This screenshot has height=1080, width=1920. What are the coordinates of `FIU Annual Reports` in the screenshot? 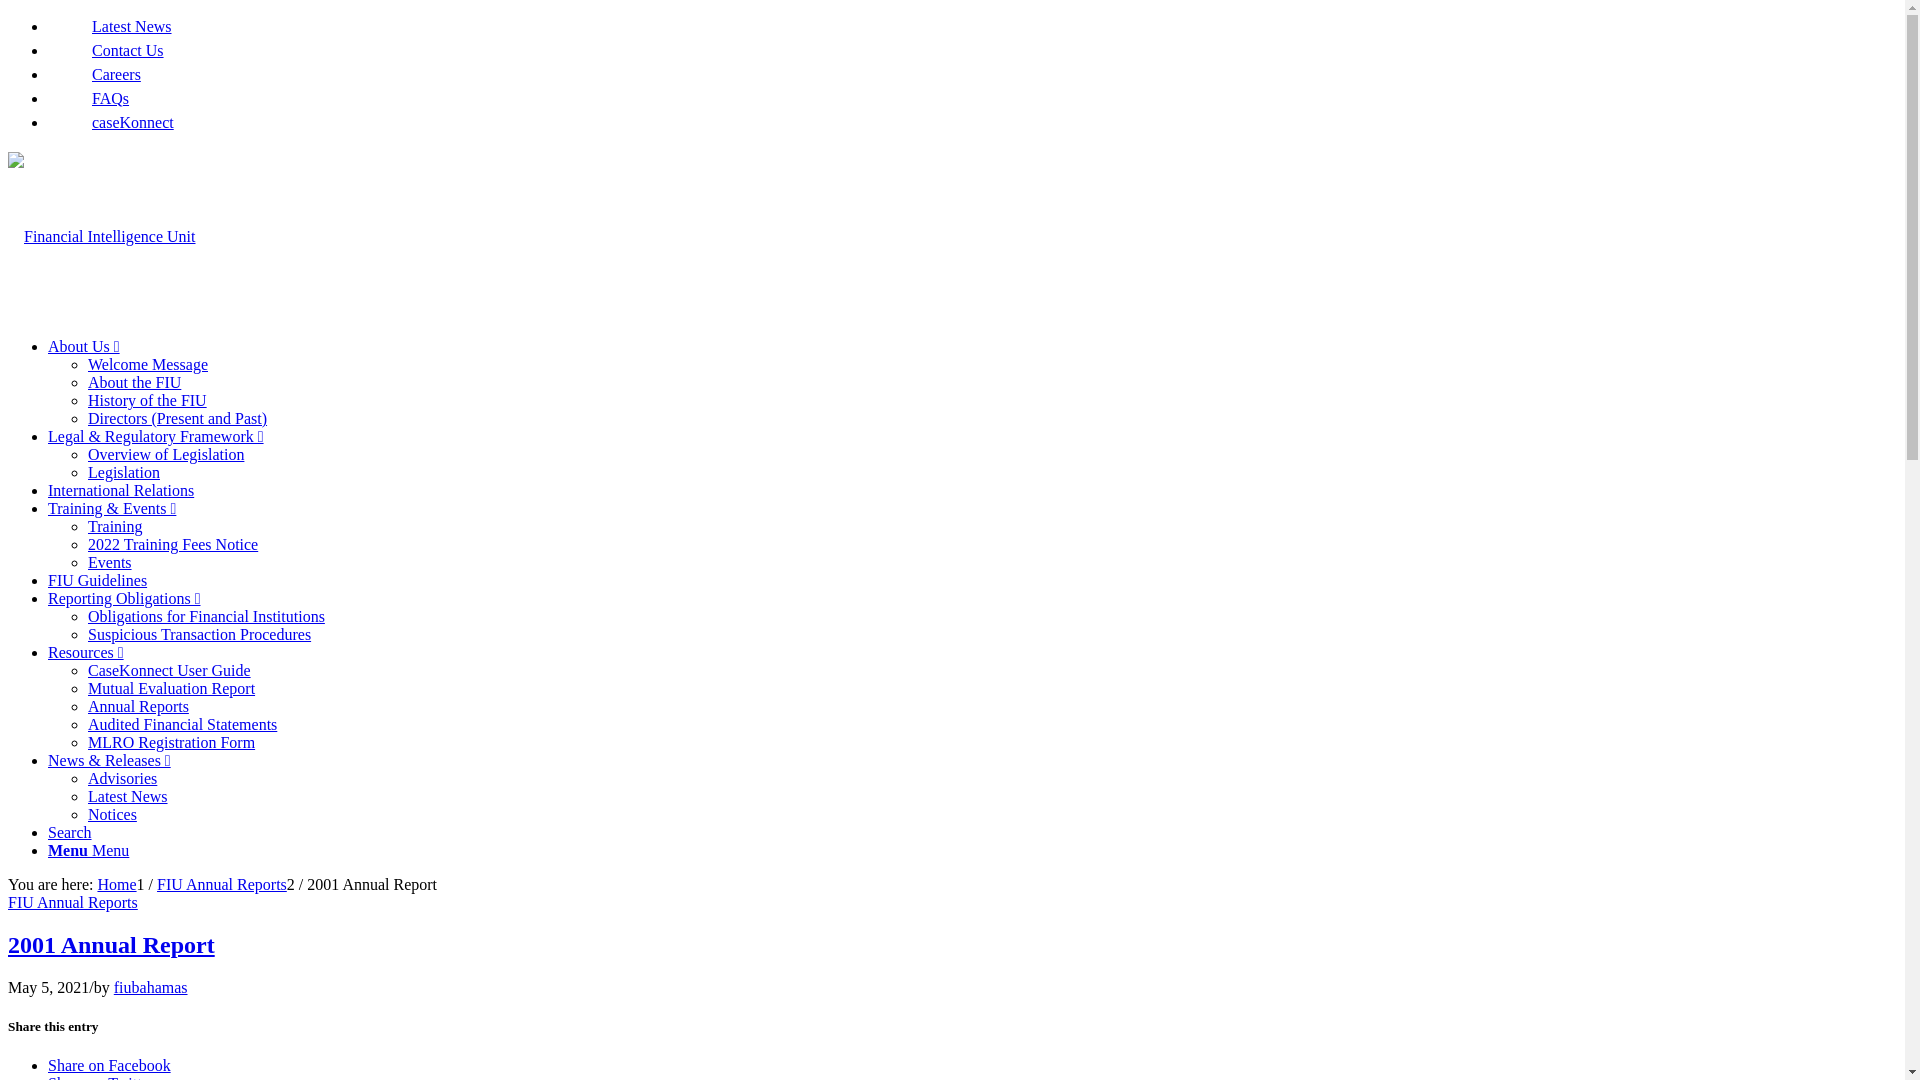 It's located at (222, 884).